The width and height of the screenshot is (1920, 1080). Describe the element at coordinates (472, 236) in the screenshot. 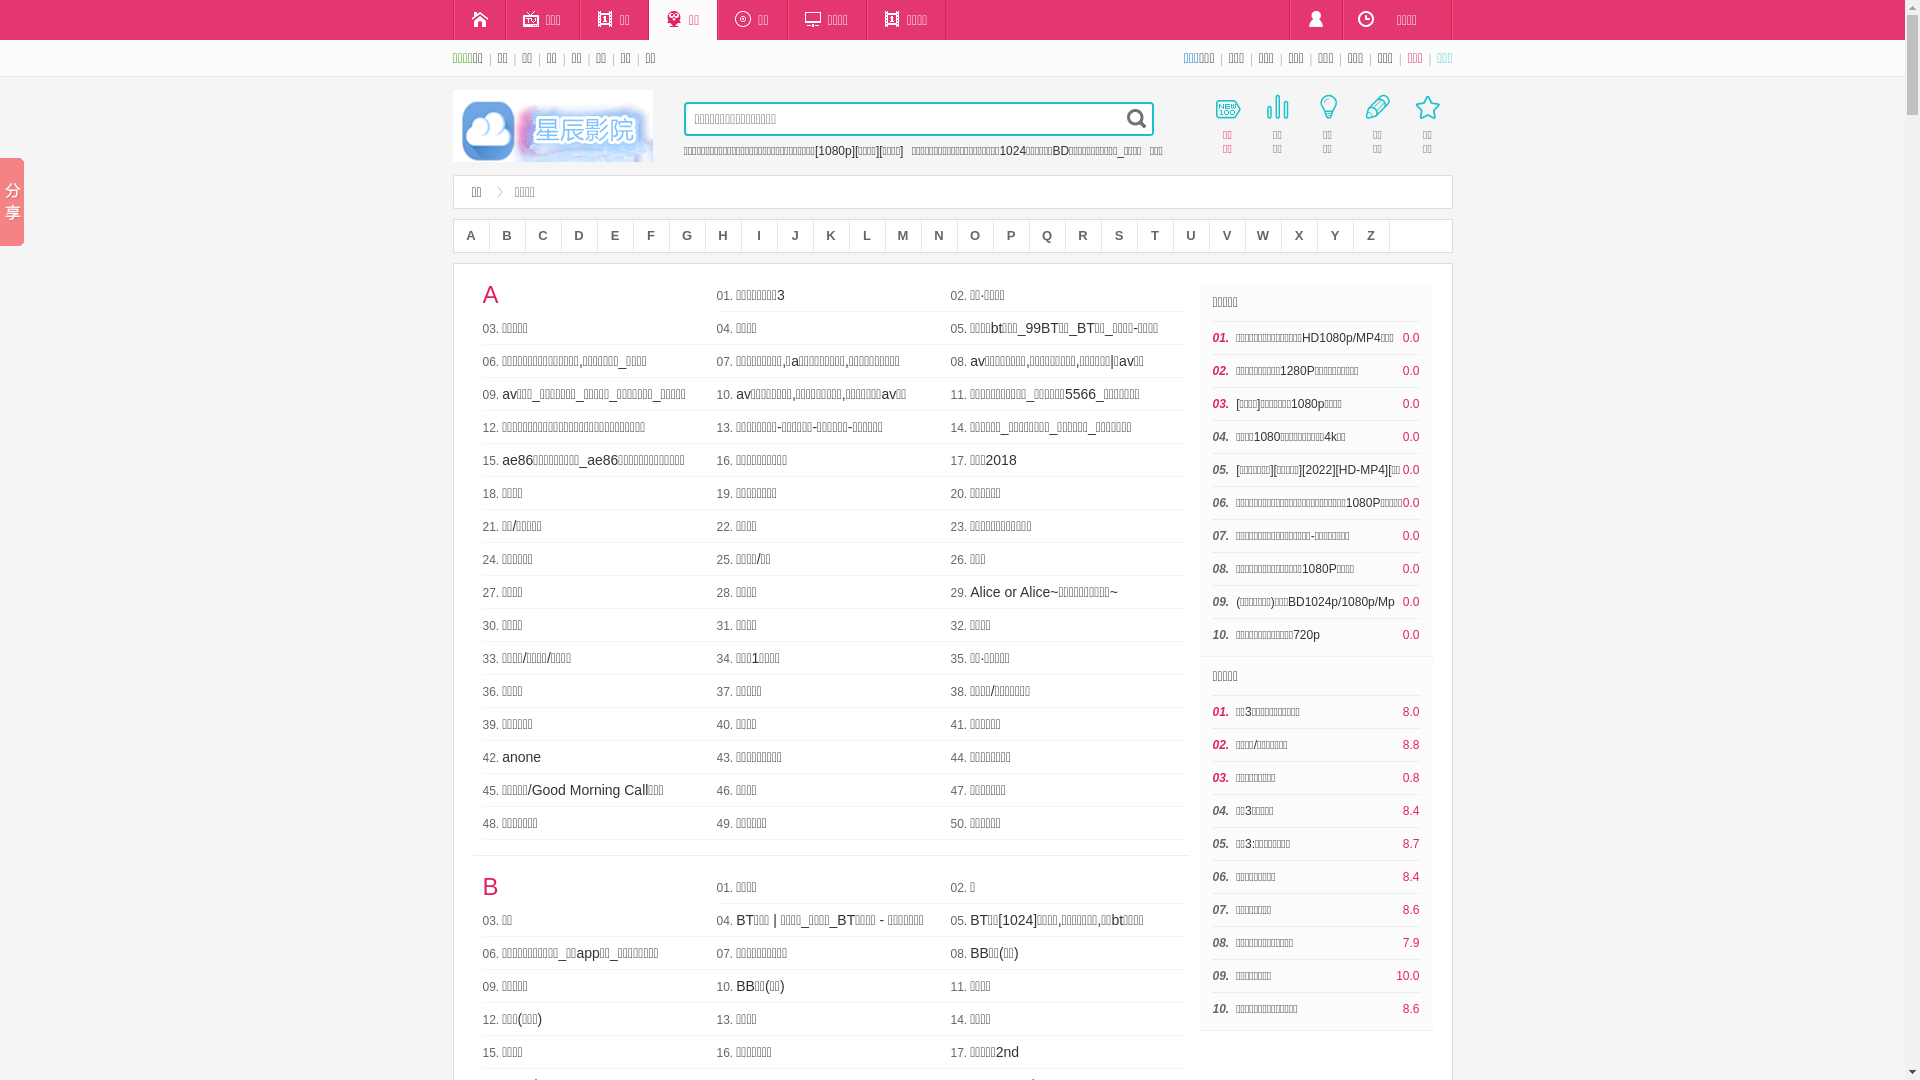

I see `A` at that location.